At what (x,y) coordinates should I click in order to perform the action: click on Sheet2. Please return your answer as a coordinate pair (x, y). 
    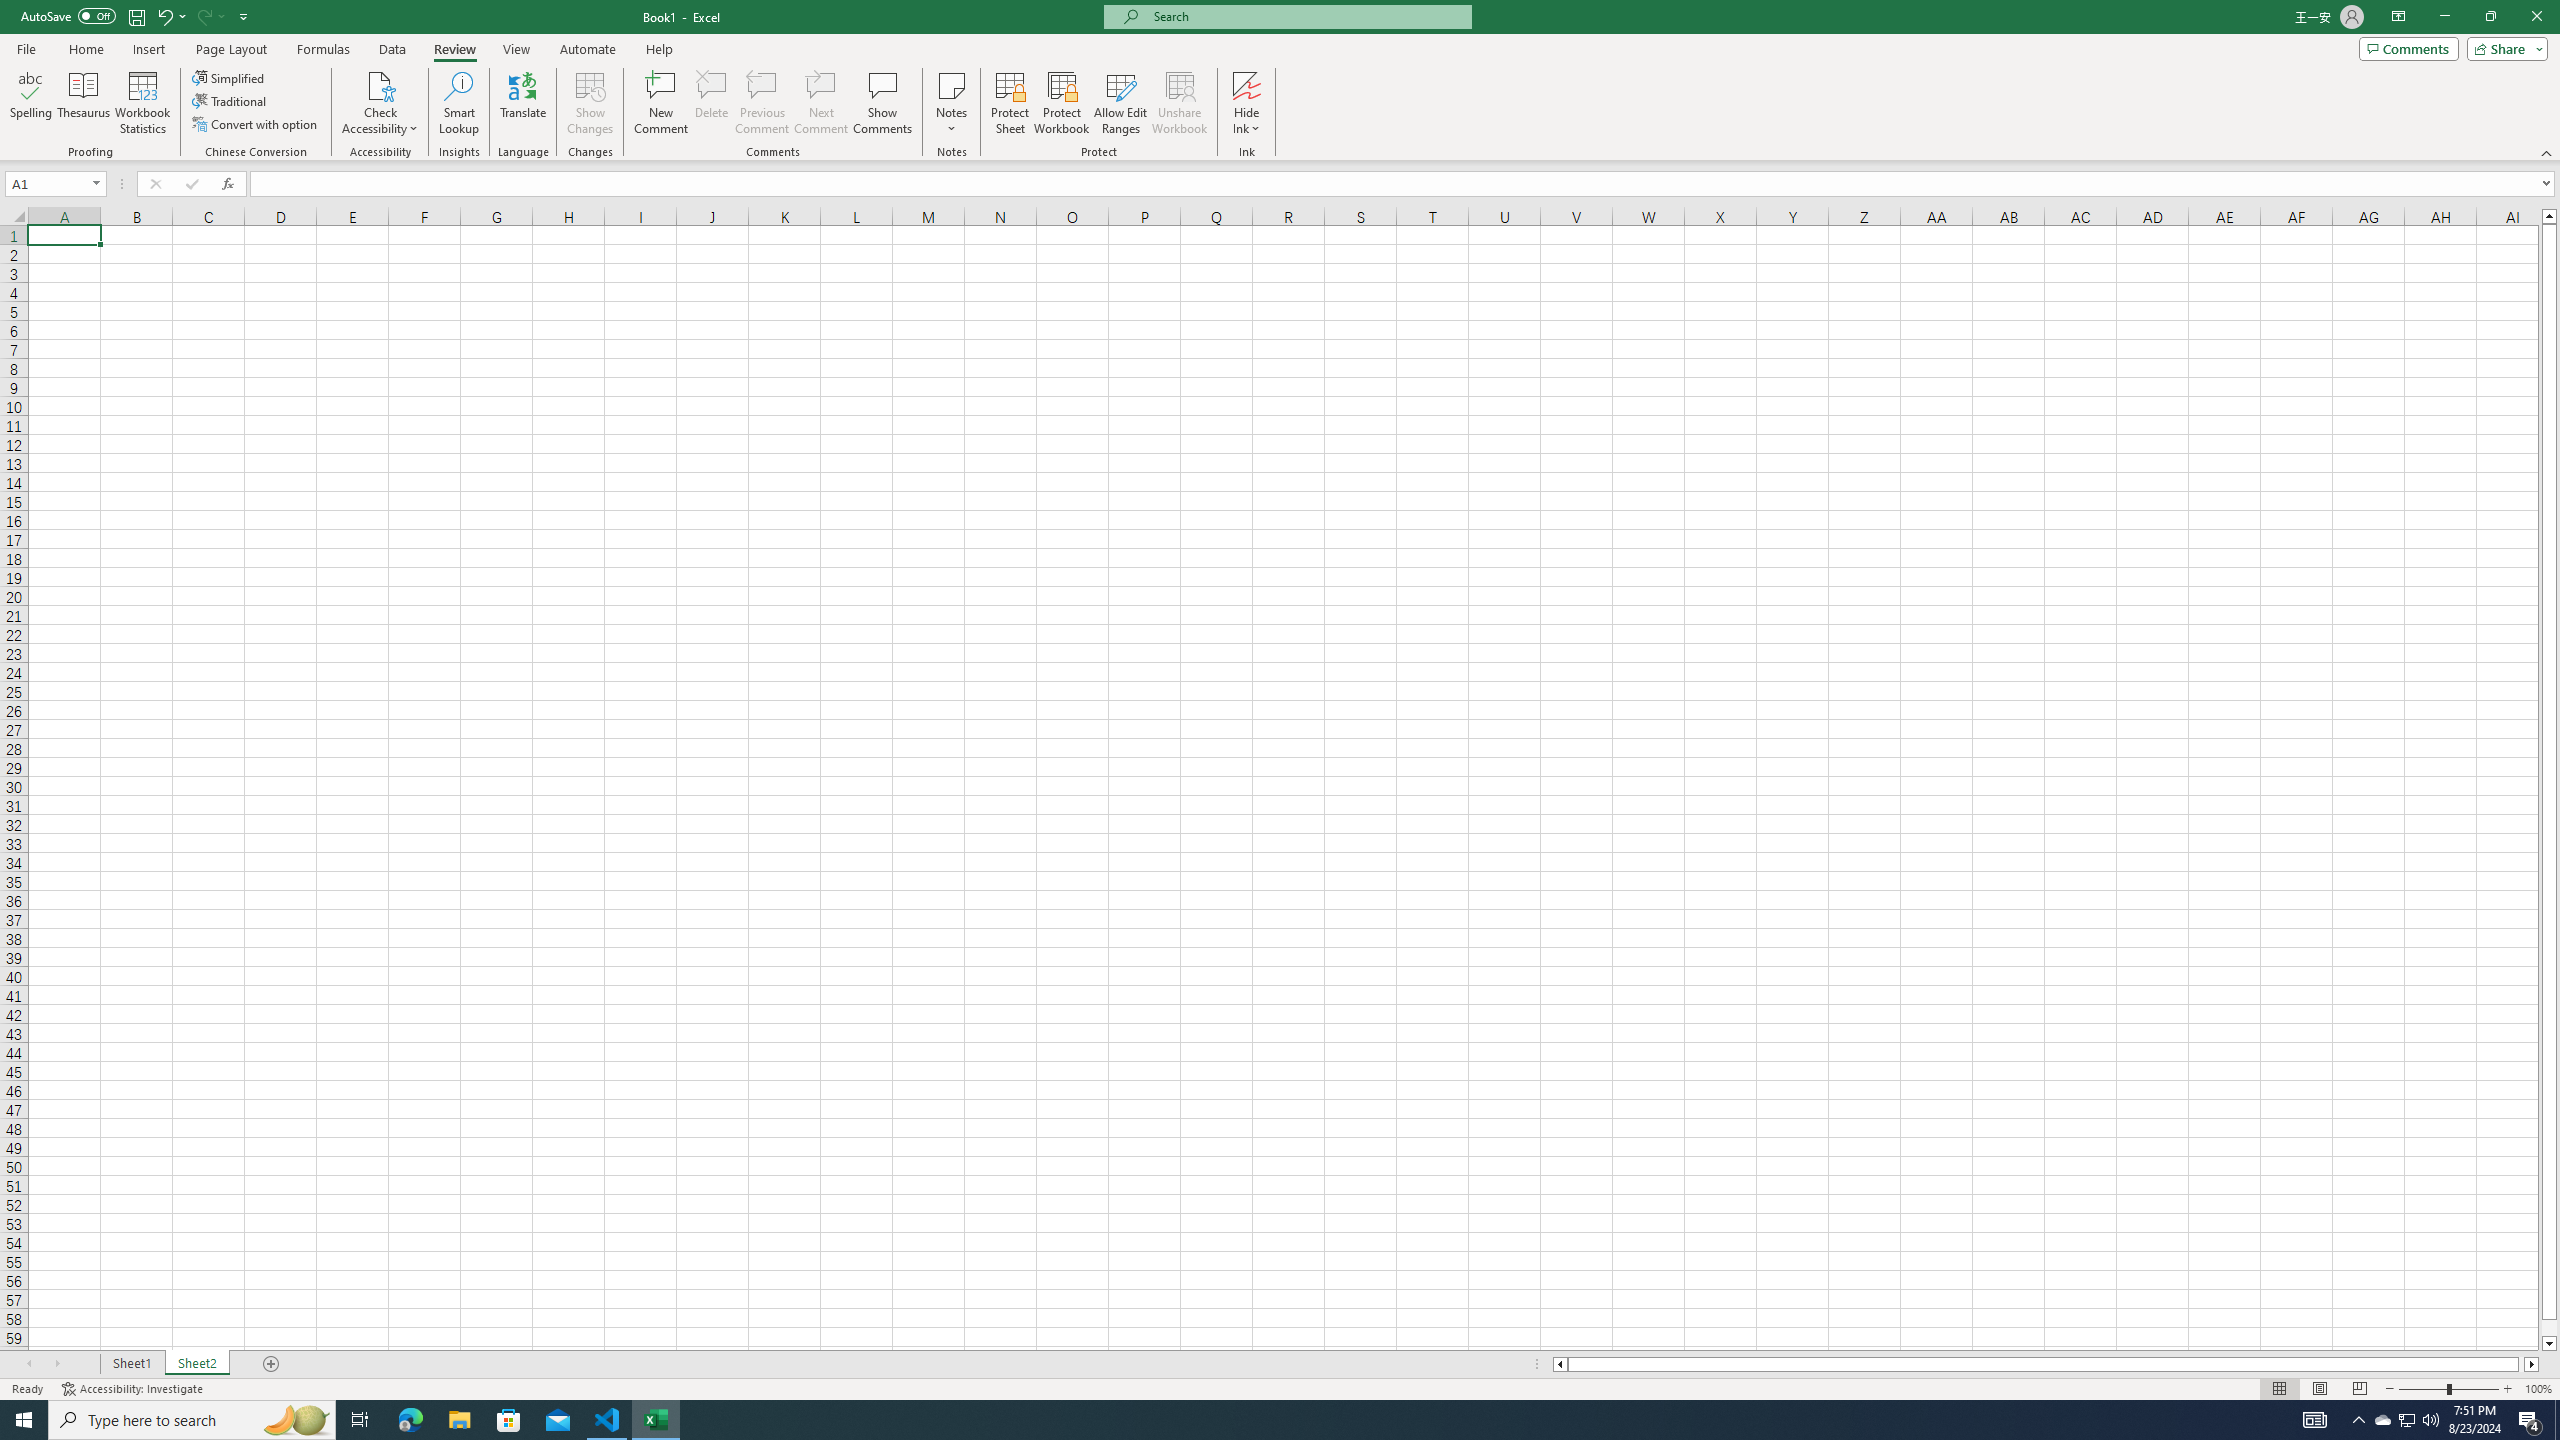
    Looking at the image, I should click on (196, 1364).